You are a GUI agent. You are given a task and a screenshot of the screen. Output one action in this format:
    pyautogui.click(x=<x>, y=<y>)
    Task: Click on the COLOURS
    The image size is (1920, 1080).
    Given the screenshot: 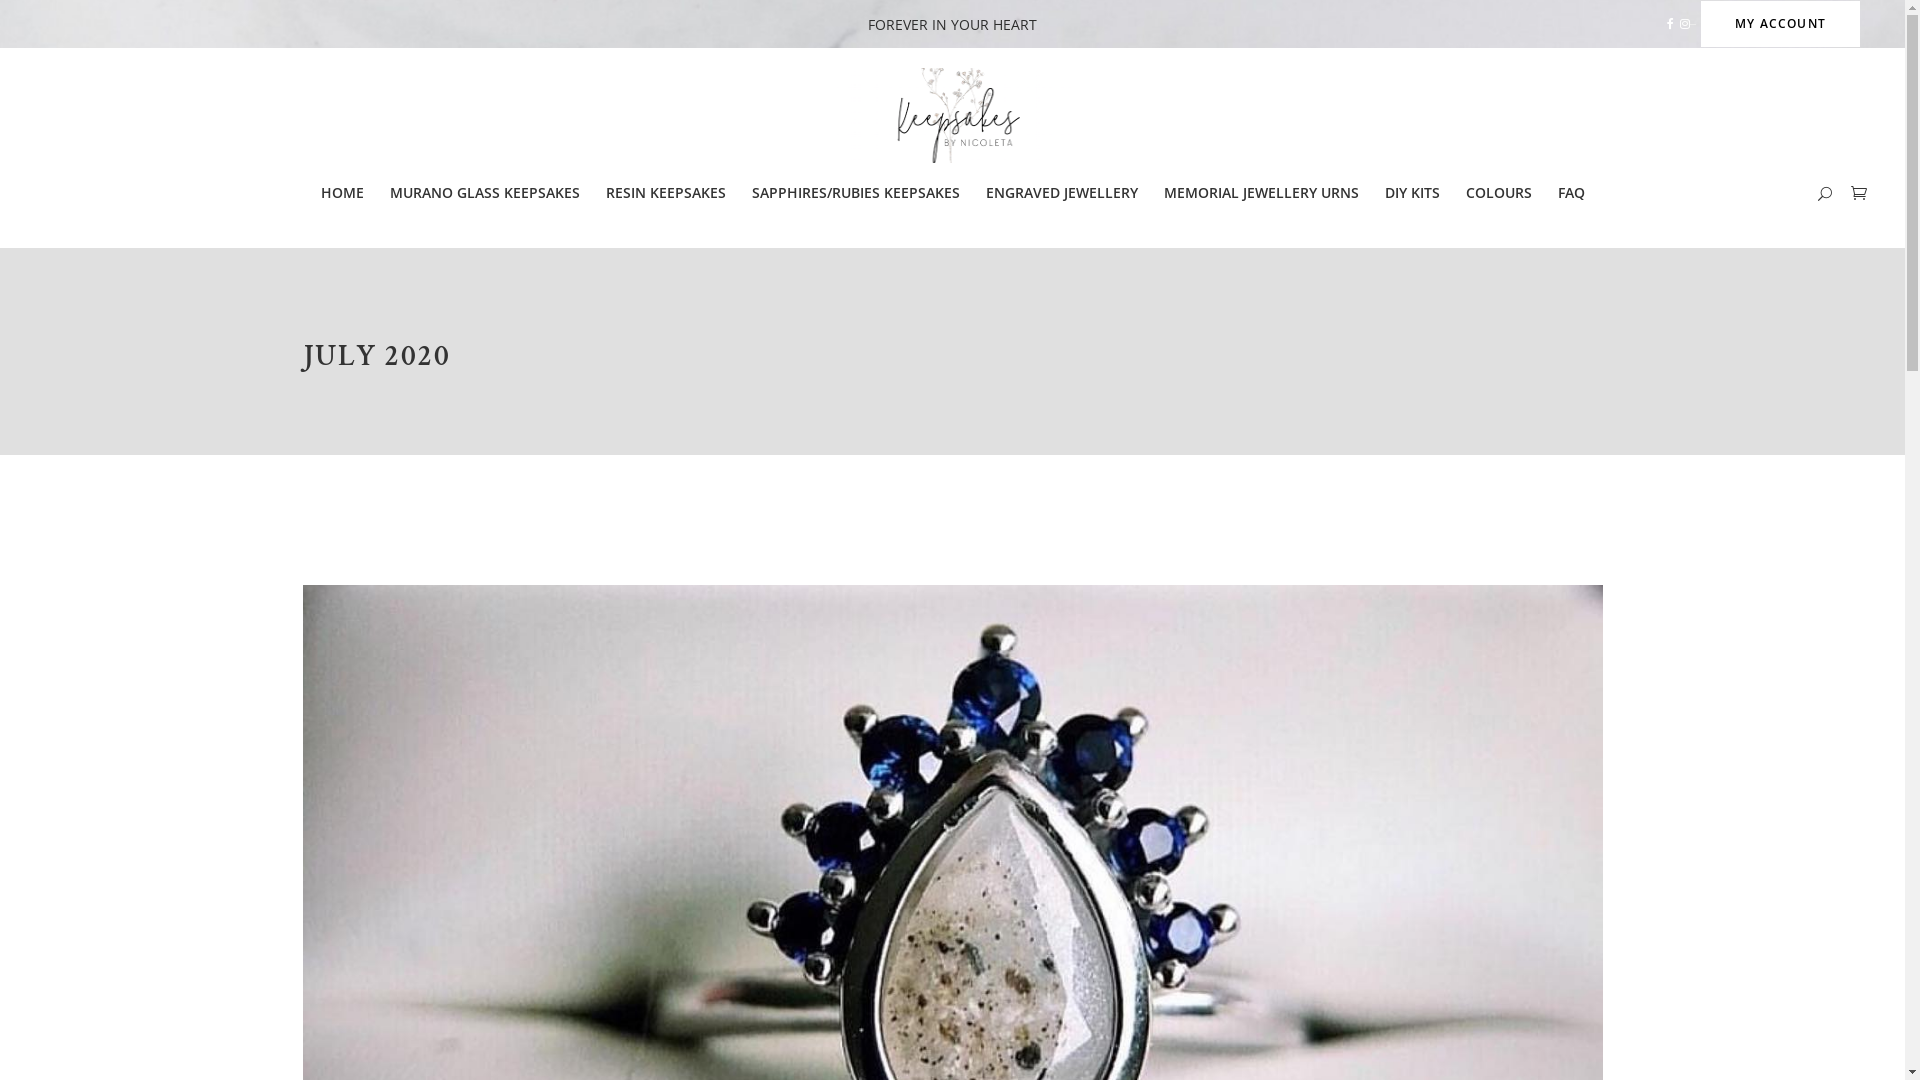 What is the action you would take?
    pyautogui.click(x=1498, y=193)
    